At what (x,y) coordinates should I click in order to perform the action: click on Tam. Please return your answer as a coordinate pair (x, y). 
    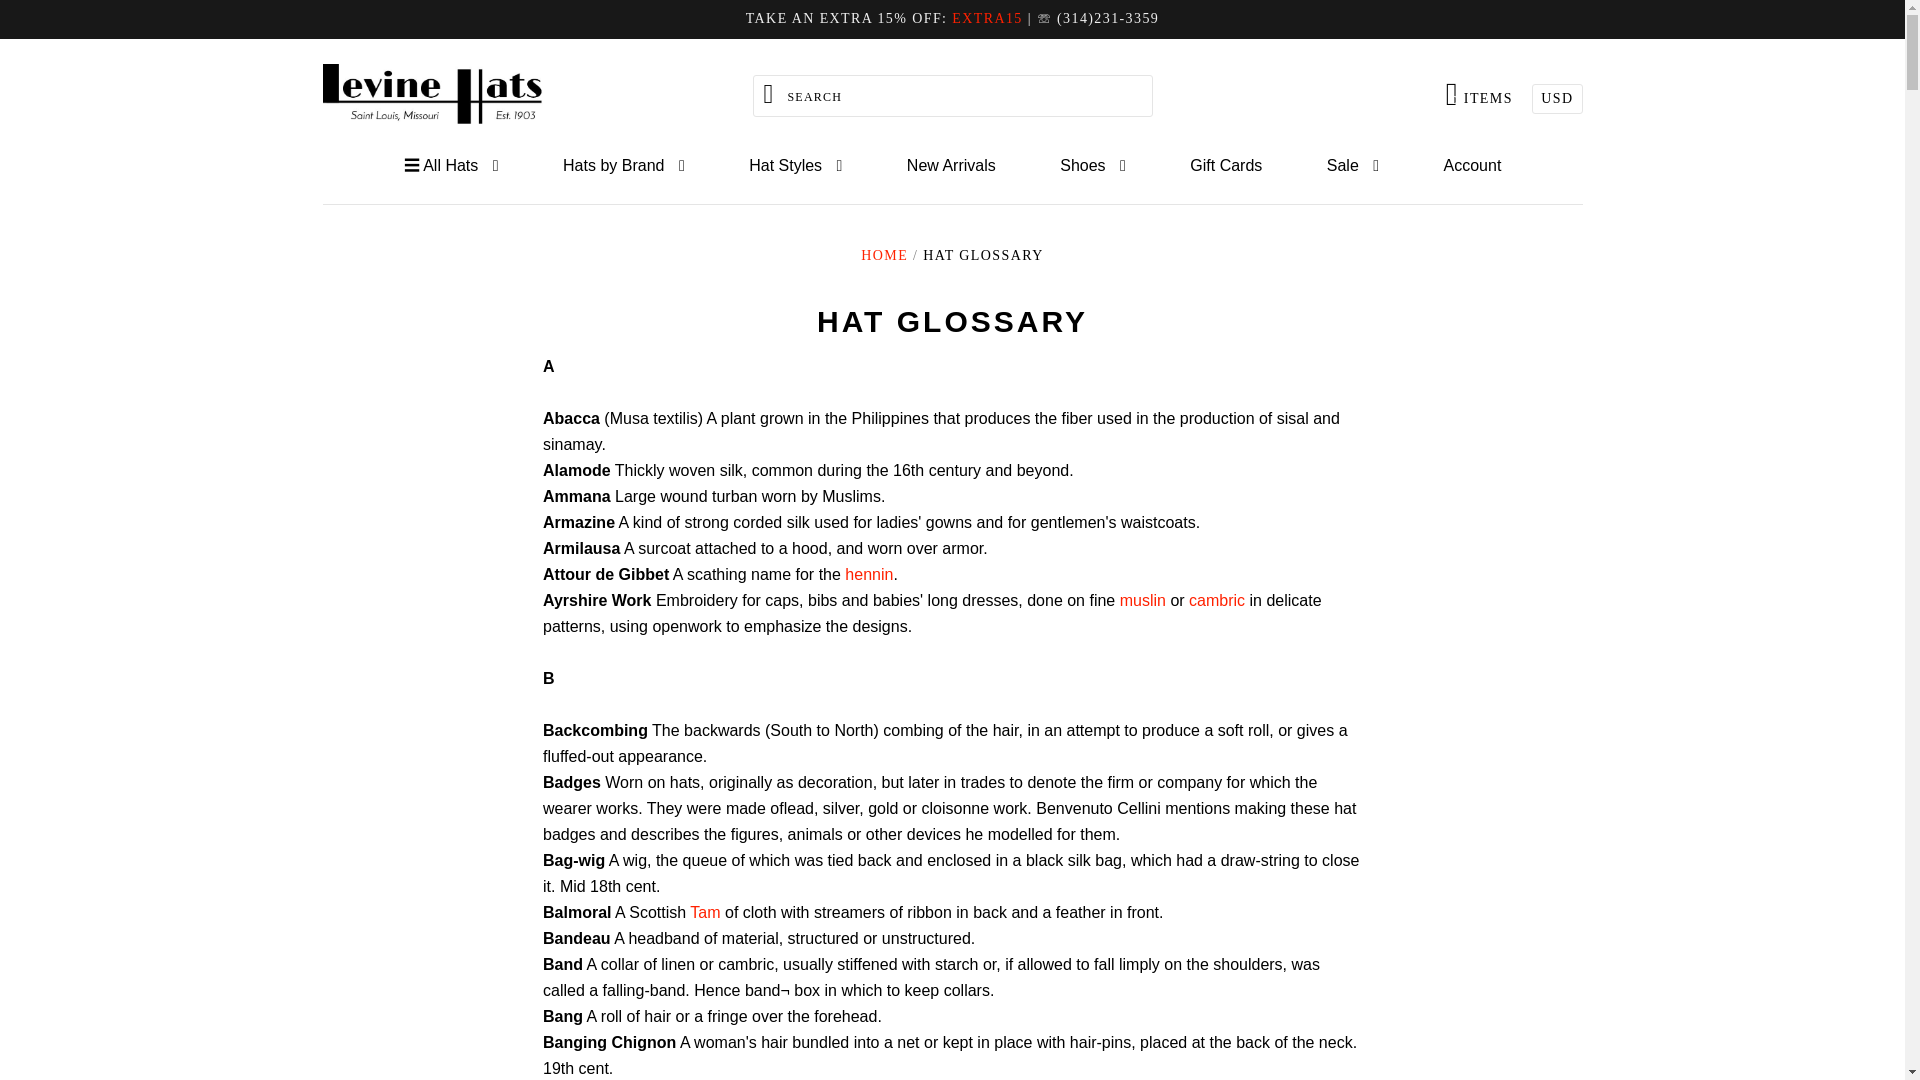
    Looking at the image, I should click on (868, 574).